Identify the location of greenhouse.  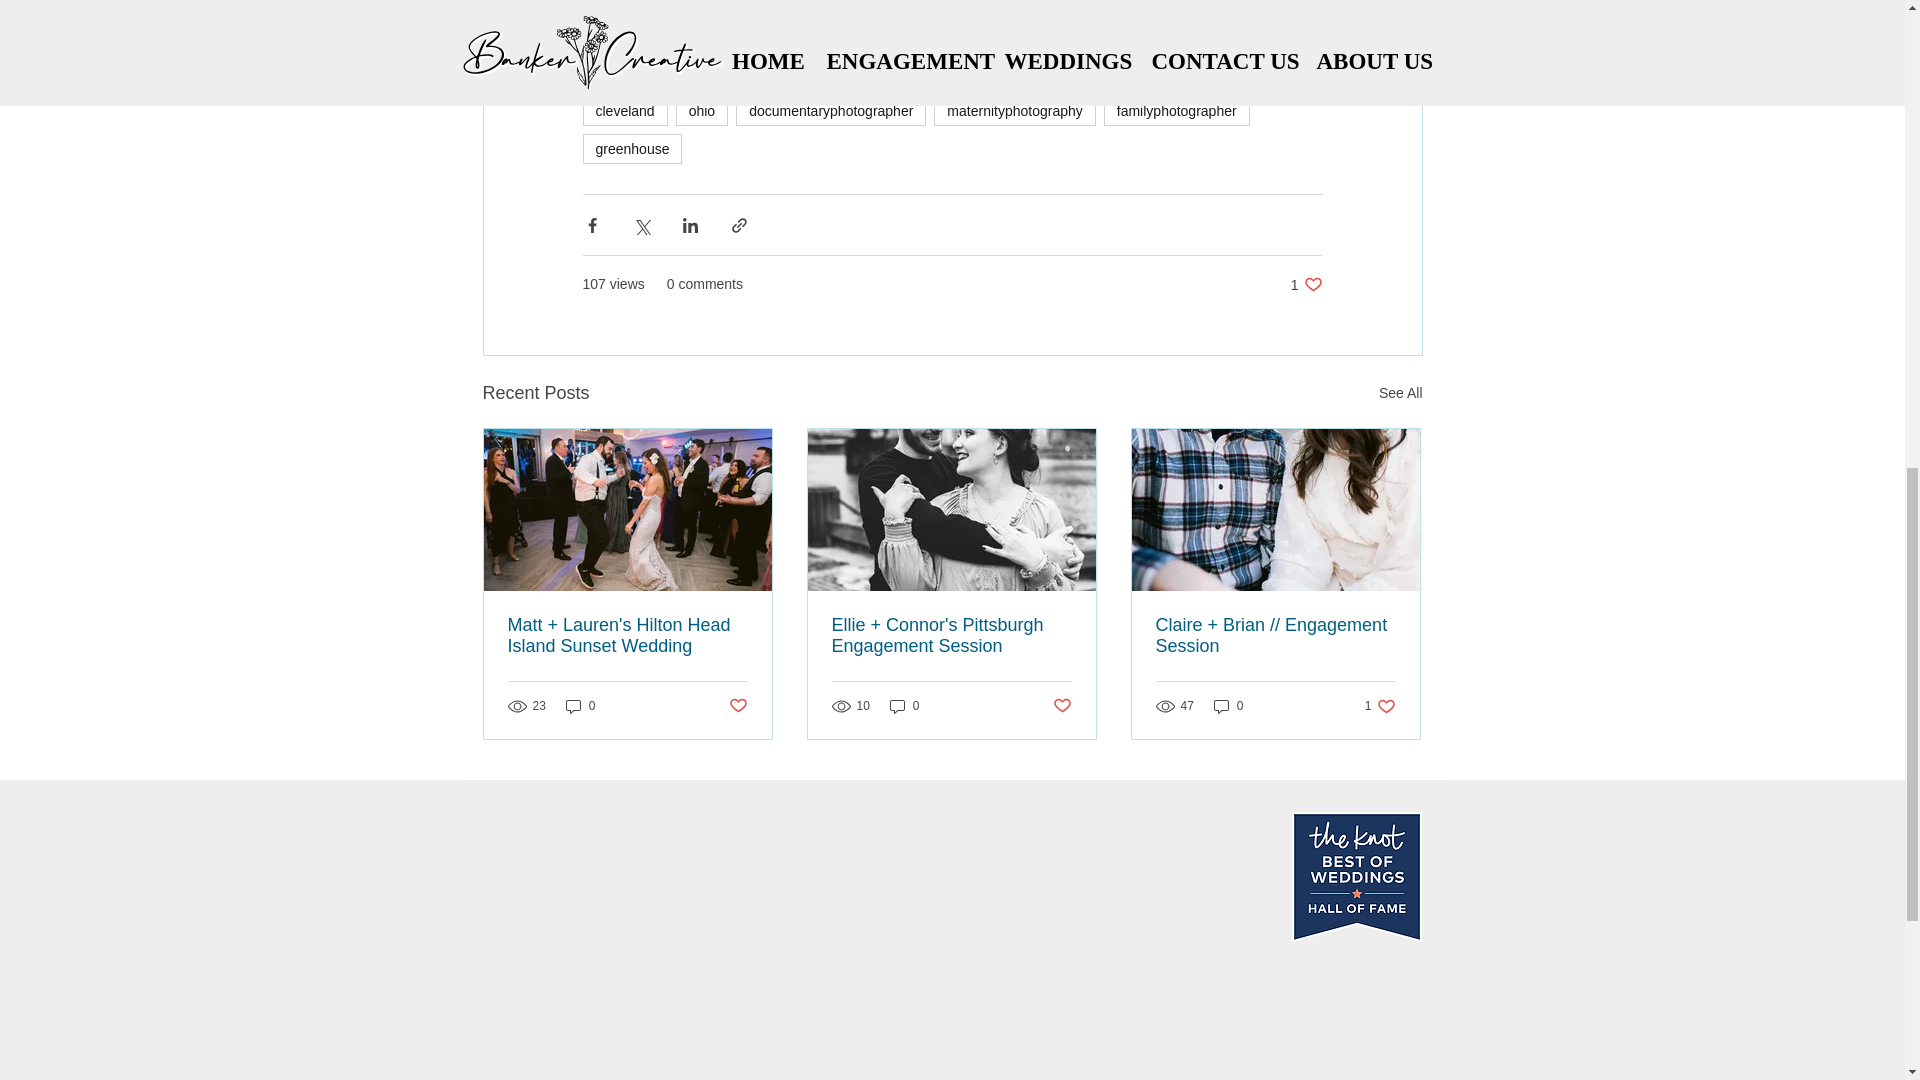
(631, 148).